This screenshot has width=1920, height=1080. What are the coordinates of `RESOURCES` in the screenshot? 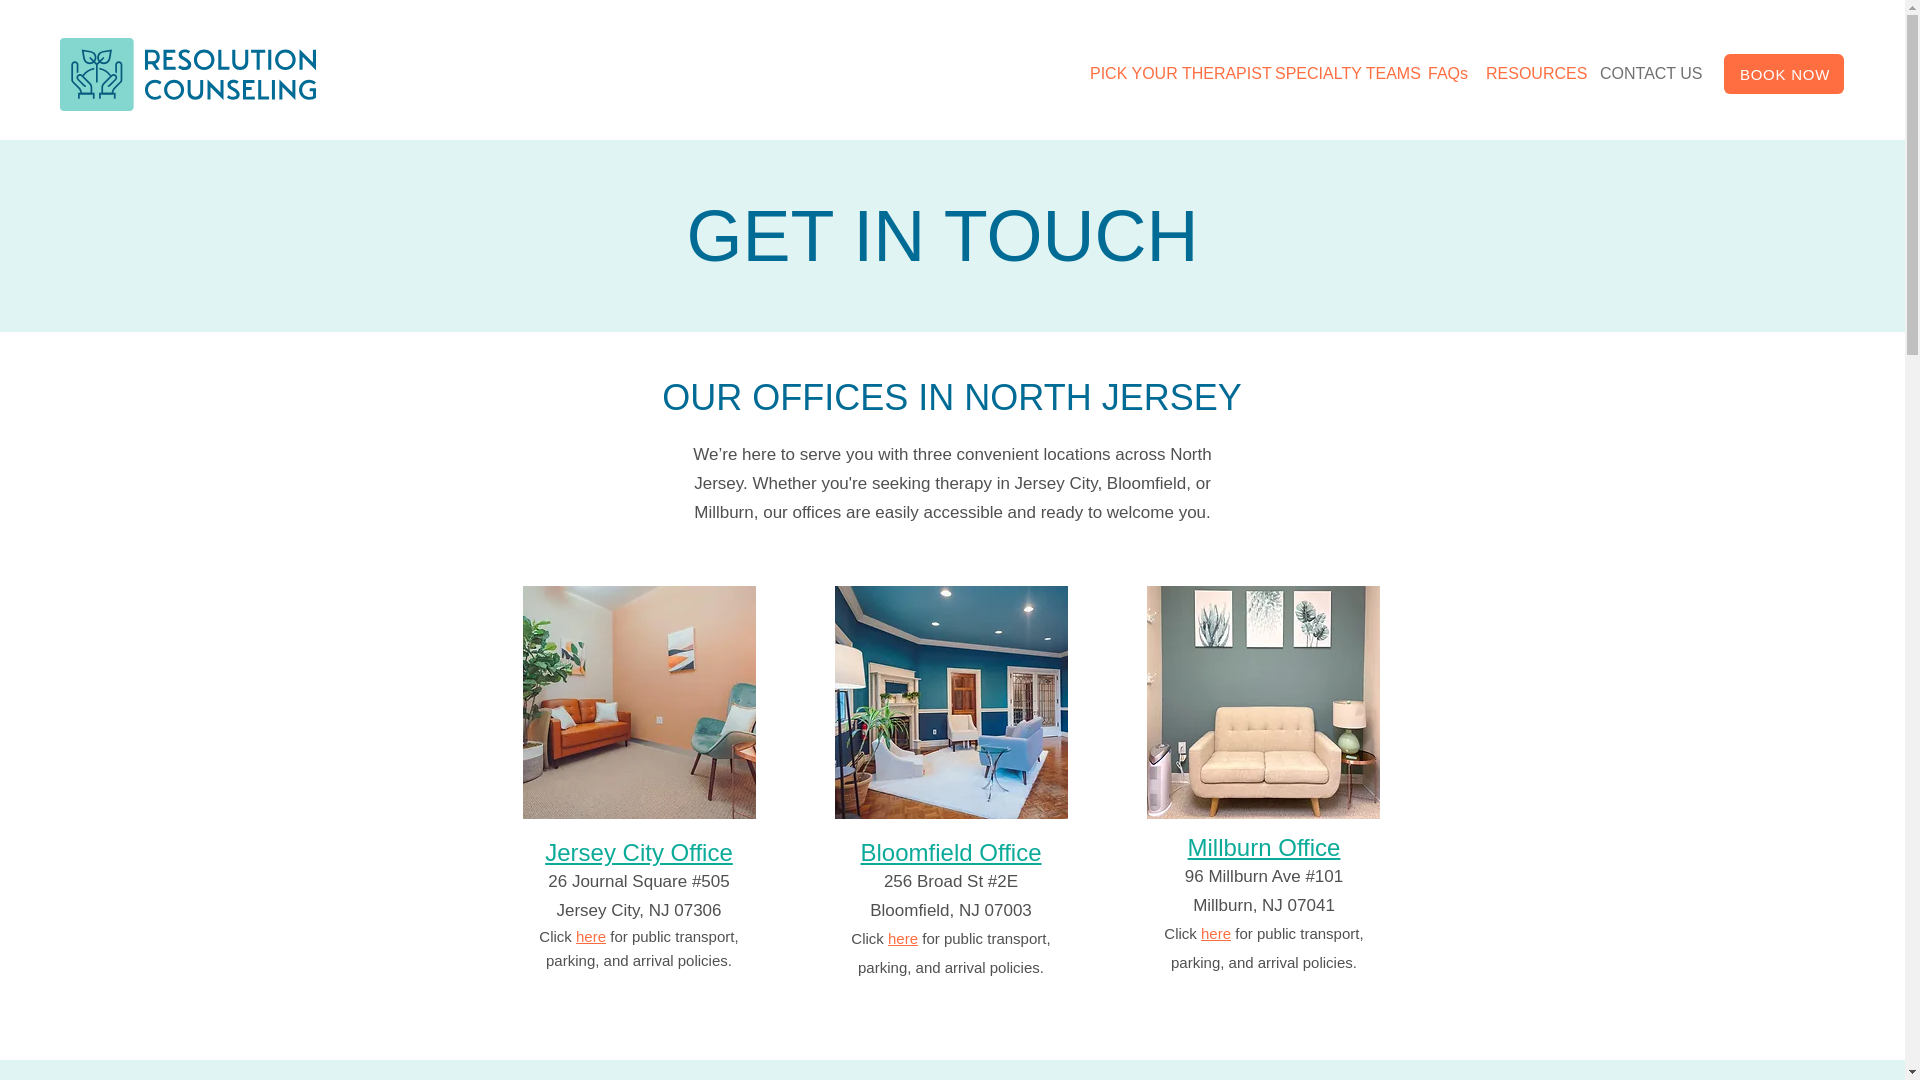 It's located at (1532, 74).